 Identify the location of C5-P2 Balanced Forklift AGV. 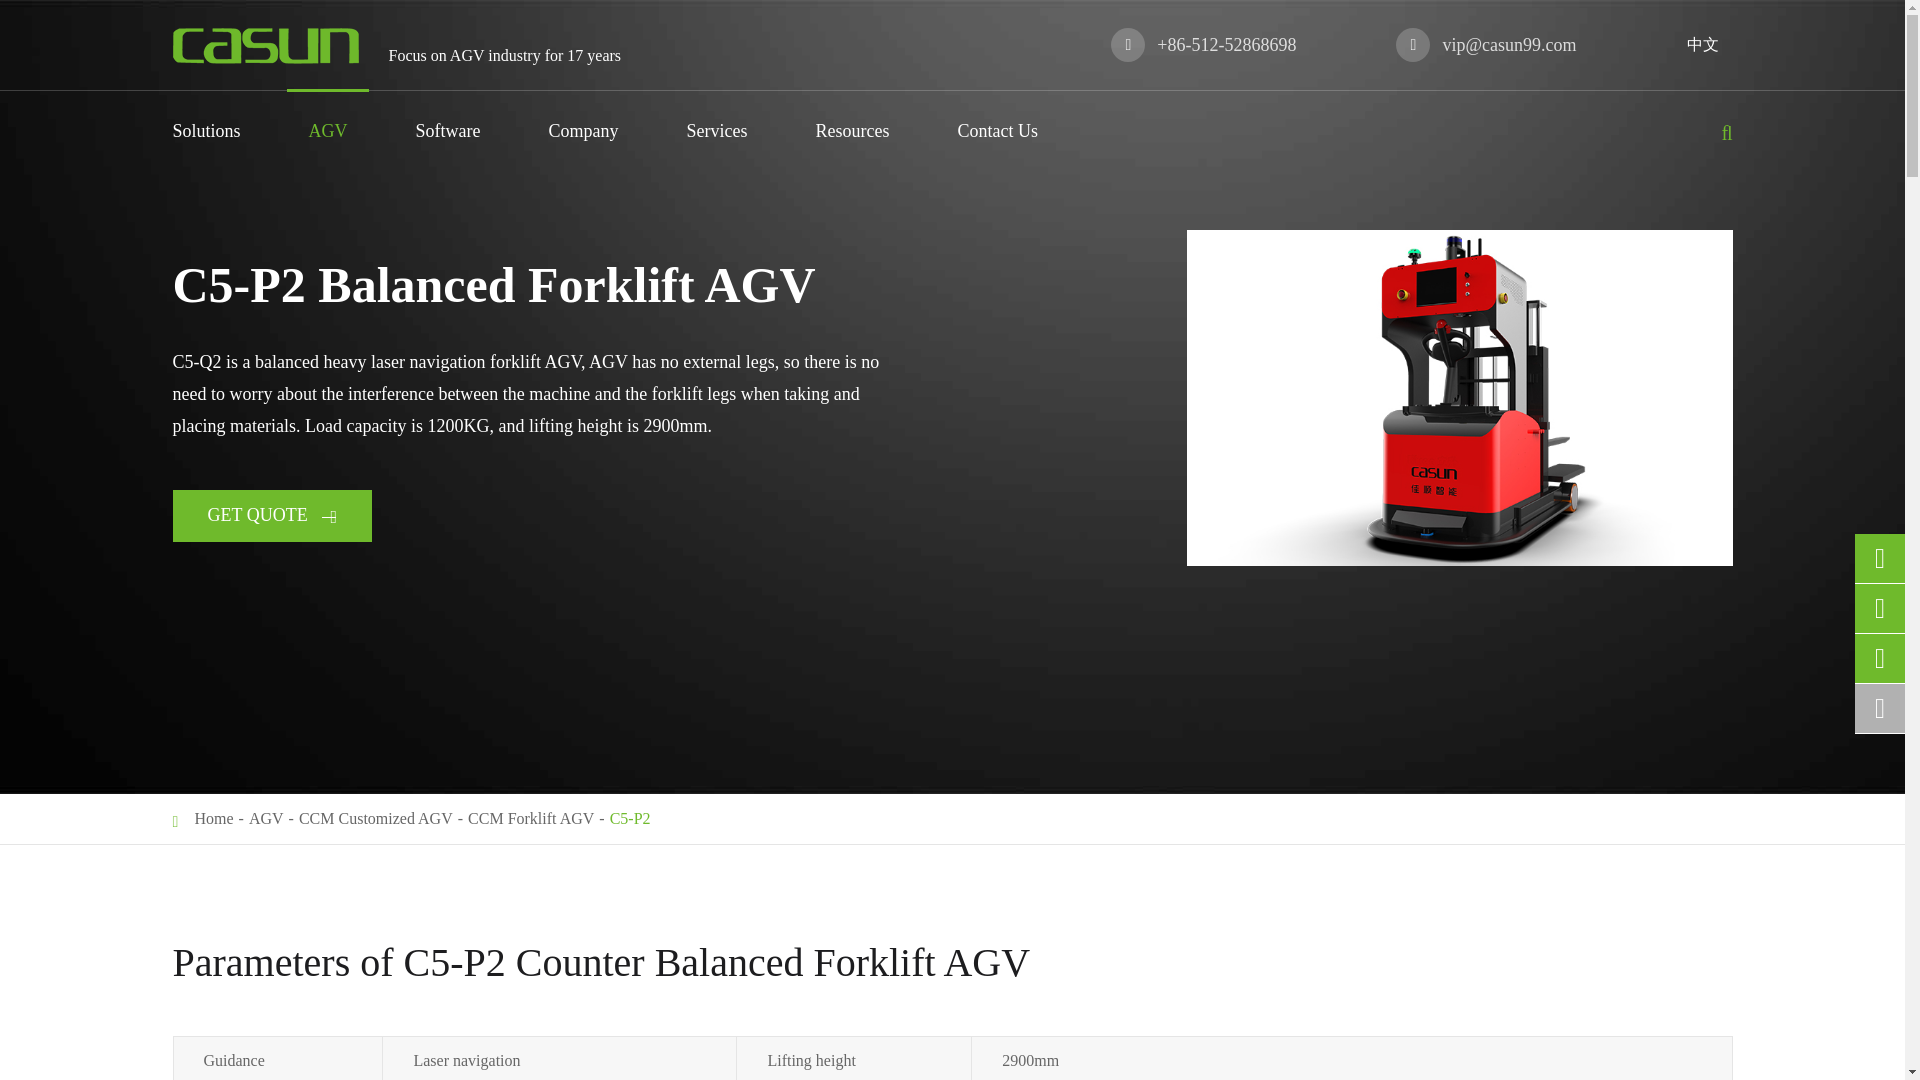
(1458, 398).